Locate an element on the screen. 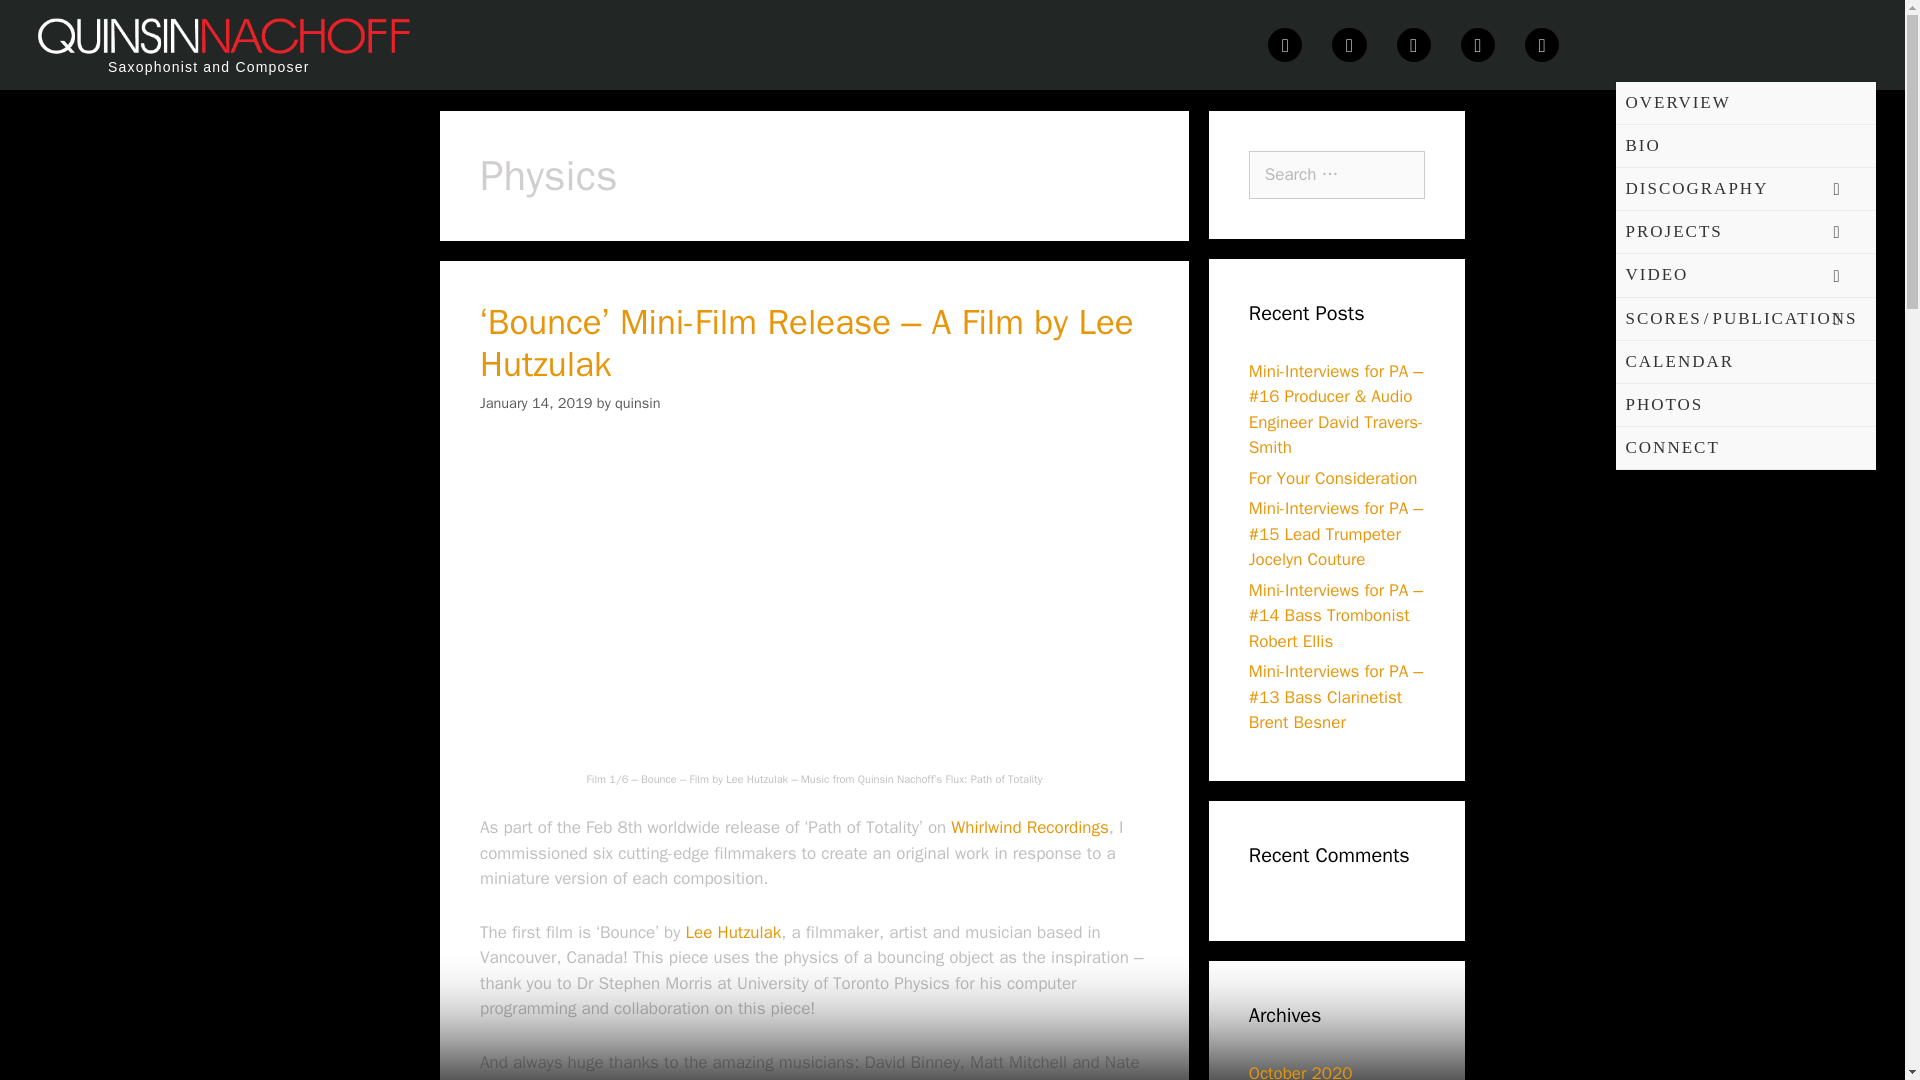  CALENDAR is located at coordinates (1746, 362).